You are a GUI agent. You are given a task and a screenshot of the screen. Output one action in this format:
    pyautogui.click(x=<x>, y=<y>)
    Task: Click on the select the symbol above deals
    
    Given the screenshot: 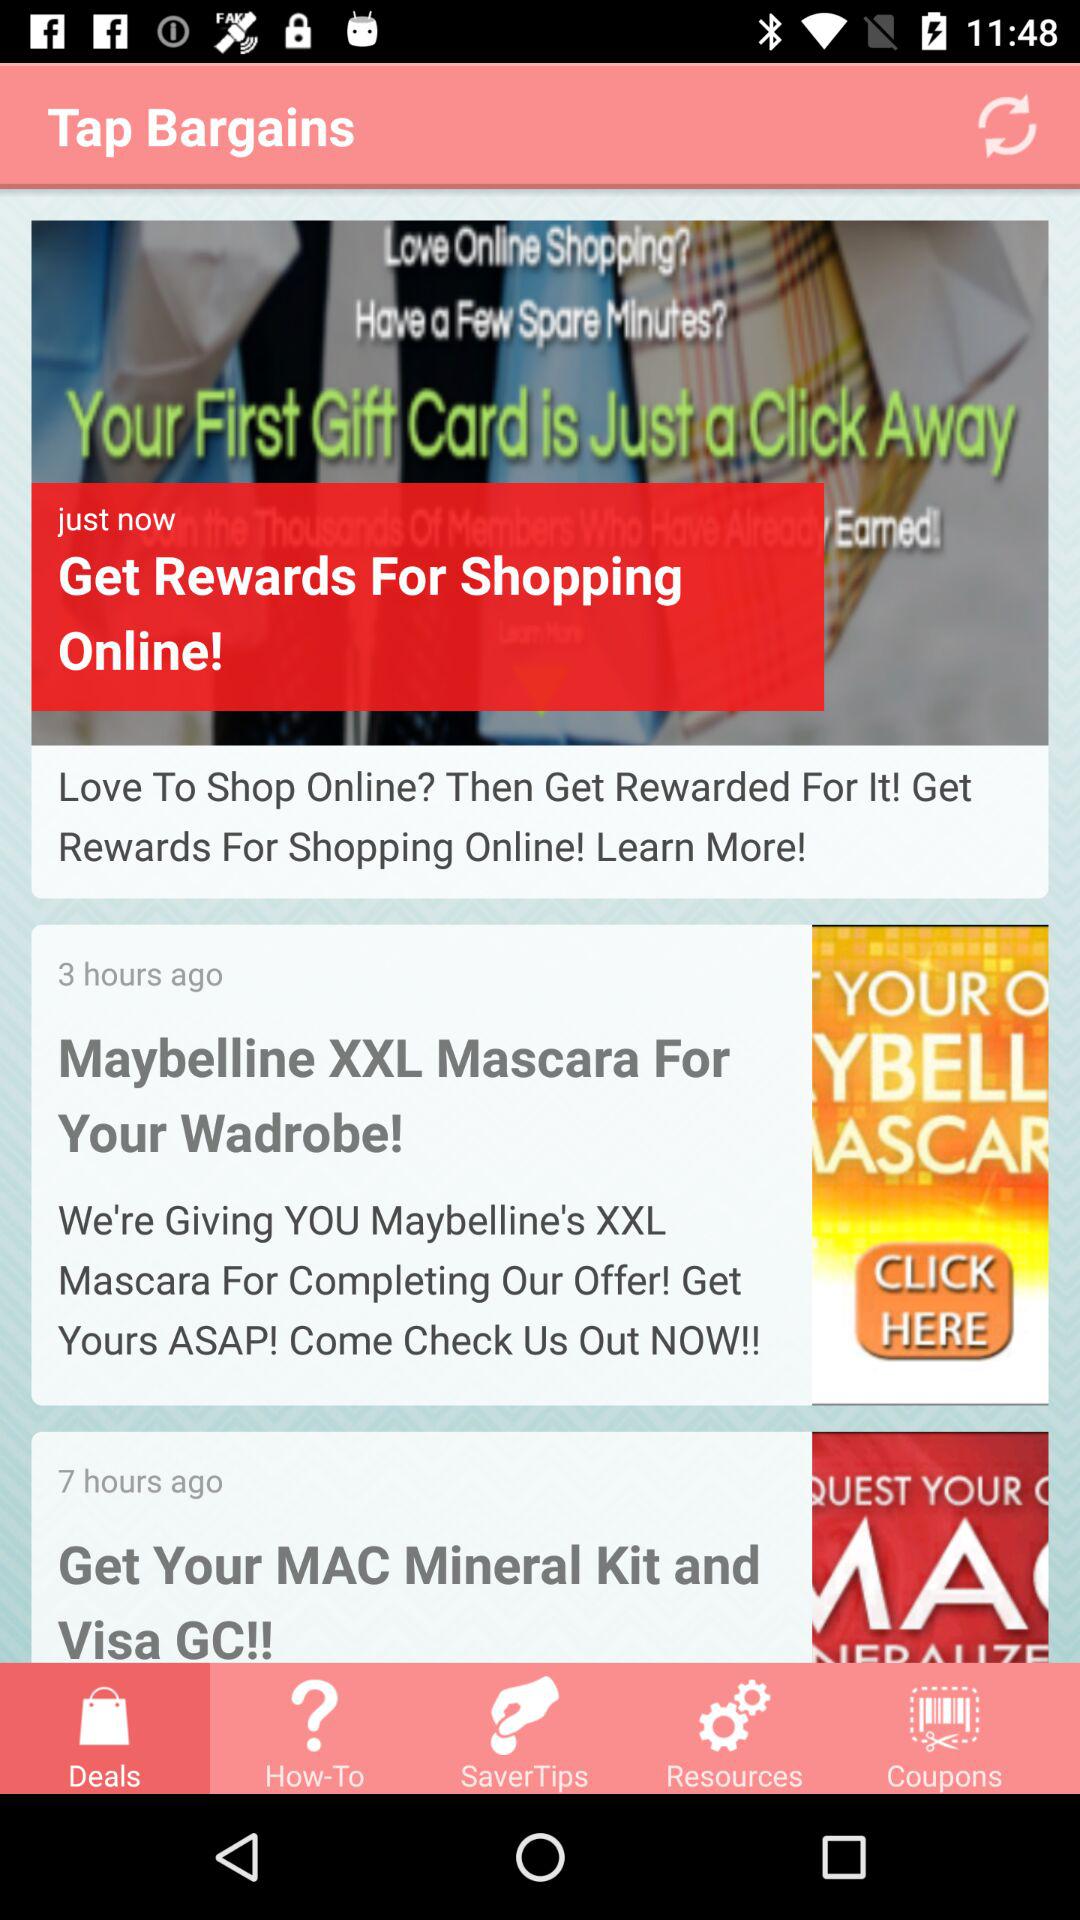 What is the action you would take?
    pyautogui.click(x=104, y=1715)
    